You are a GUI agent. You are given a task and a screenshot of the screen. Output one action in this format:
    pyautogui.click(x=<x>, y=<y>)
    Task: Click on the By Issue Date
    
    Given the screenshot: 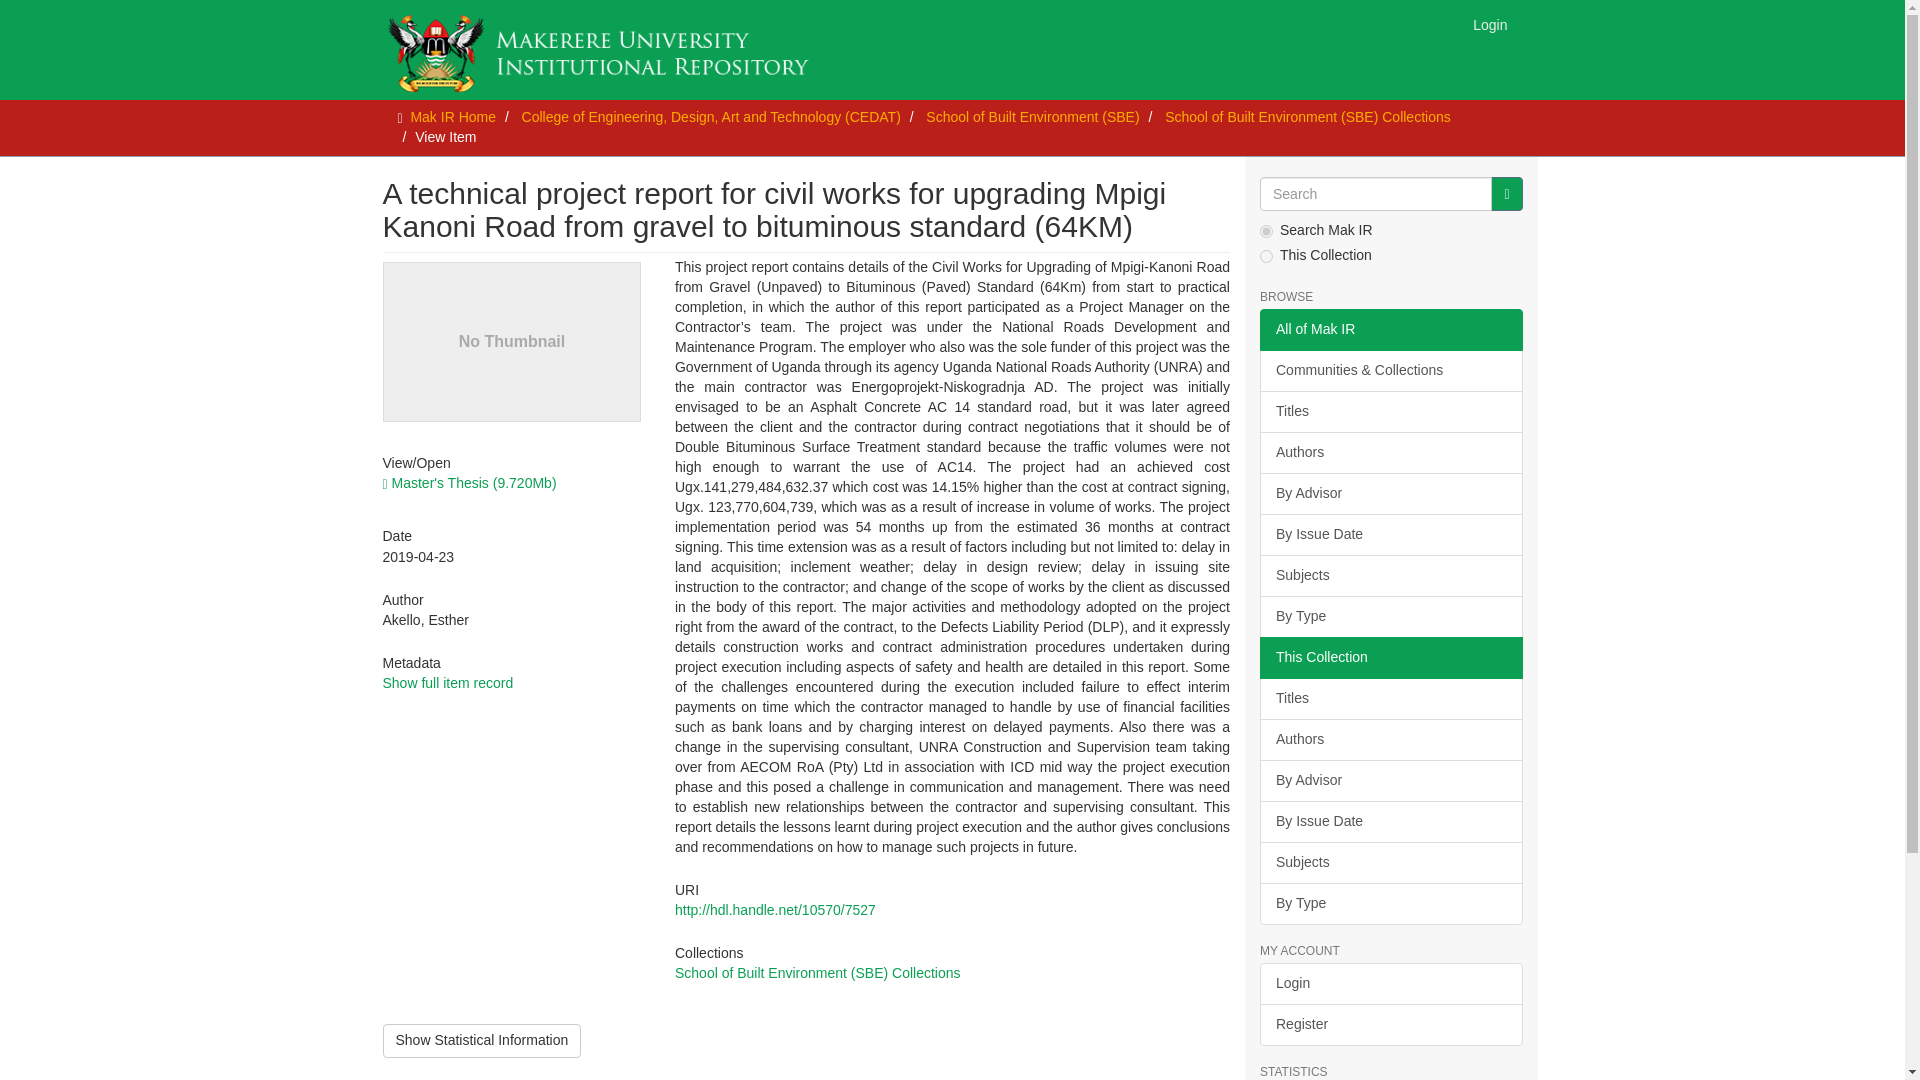 What is the action you would take?
    pyautogui.click(x=1390, y=535)
    